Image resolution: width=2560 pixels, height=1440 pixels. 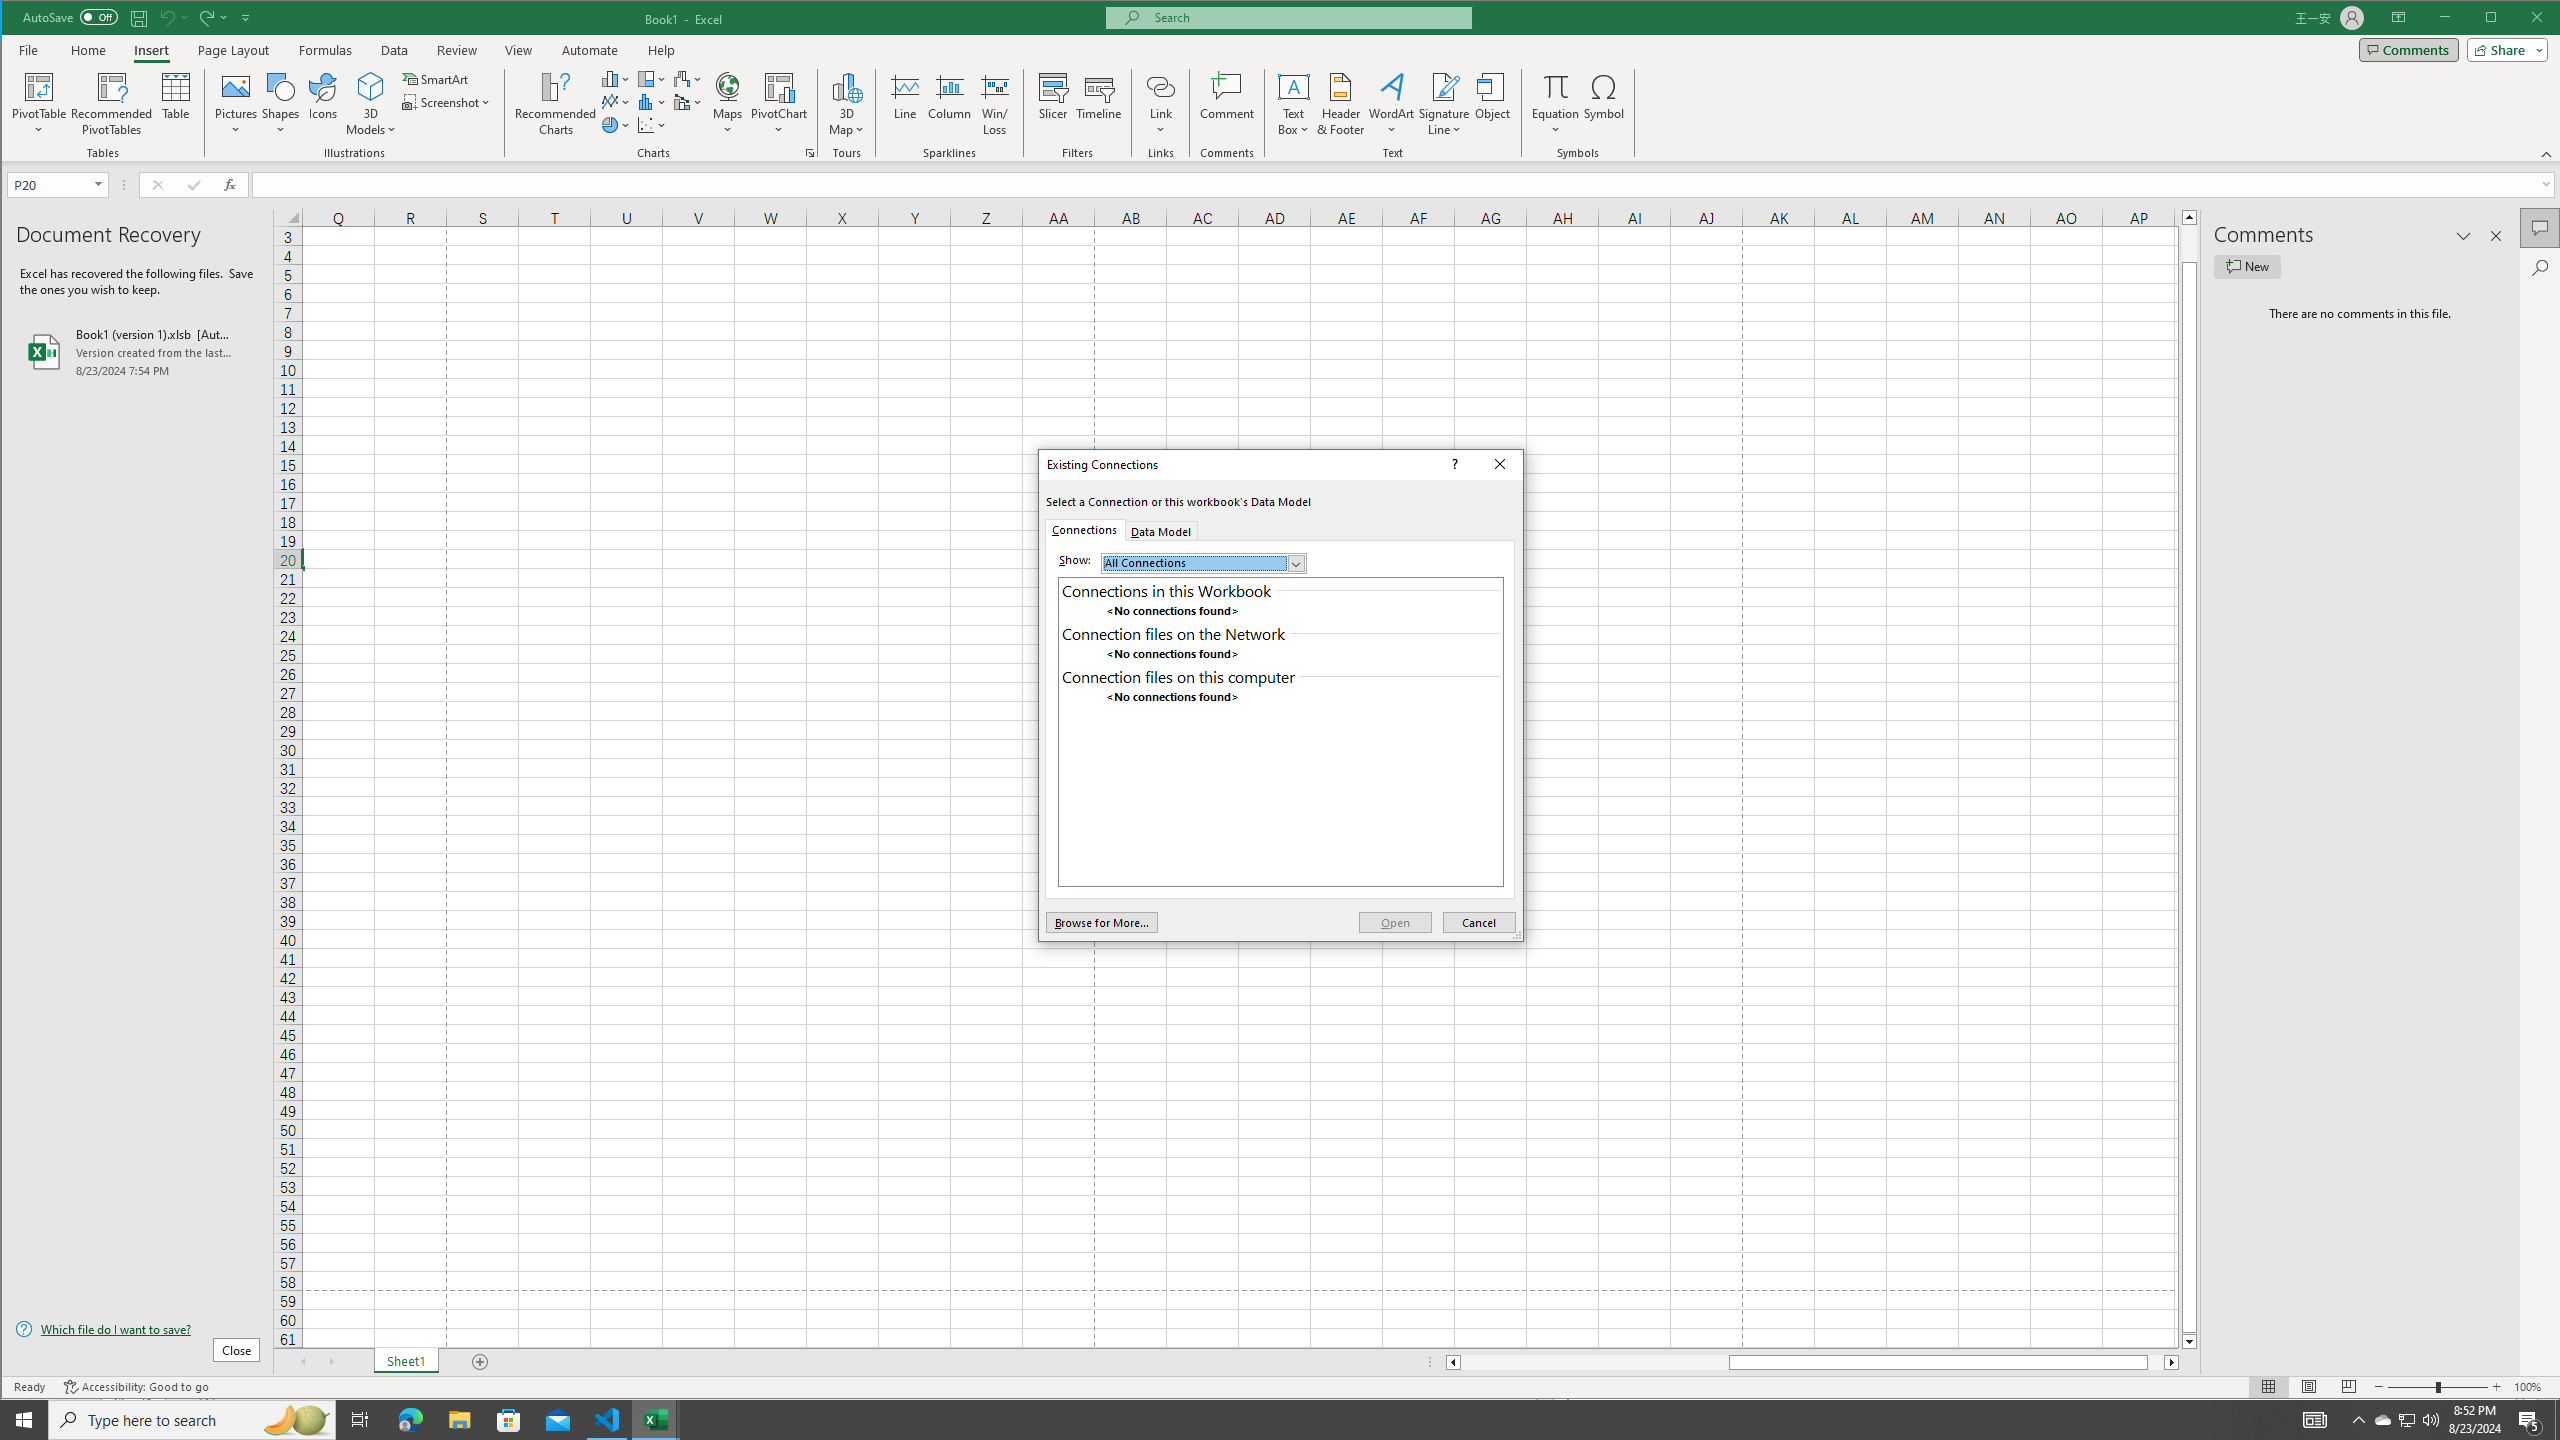 What do you see at coordinates (2190, 216) in the screenshot?
I see `Line up` at bounding box center [2190, 216].